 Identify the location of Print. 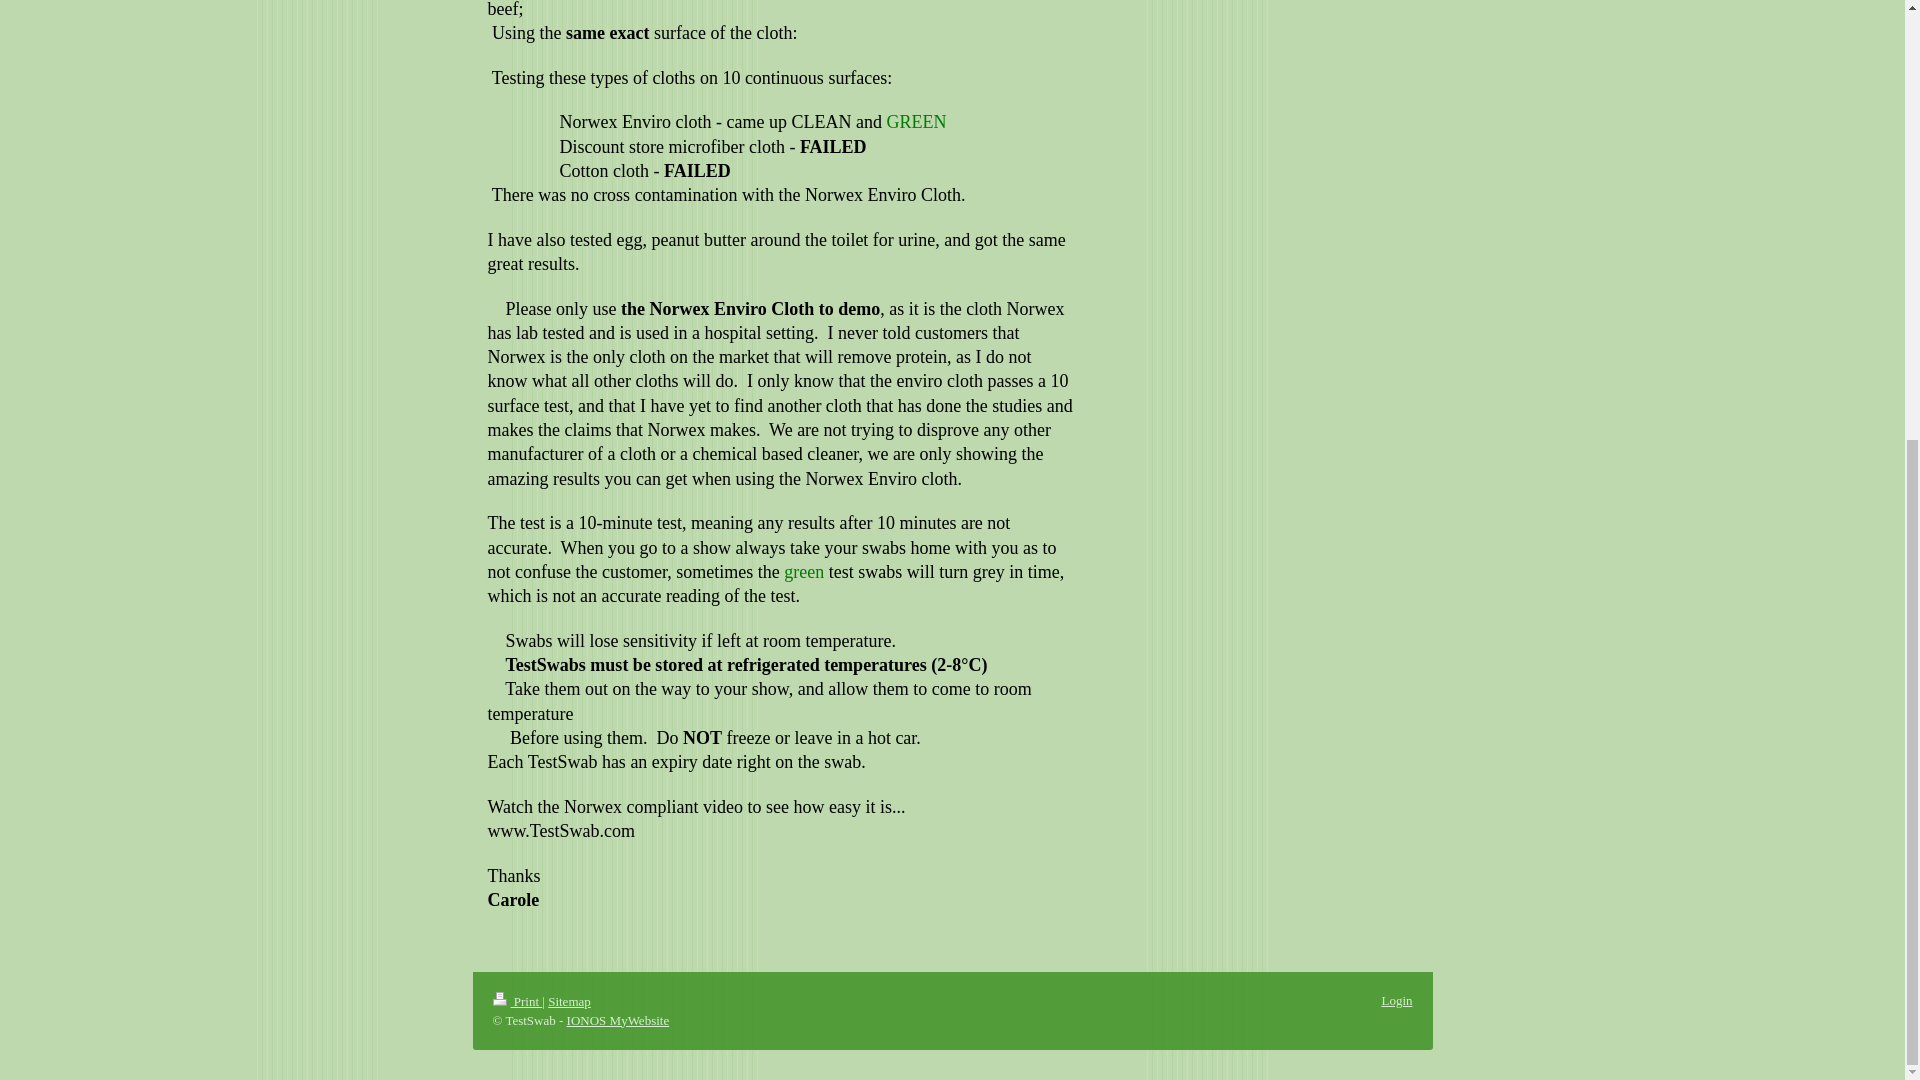
(516, 1000).